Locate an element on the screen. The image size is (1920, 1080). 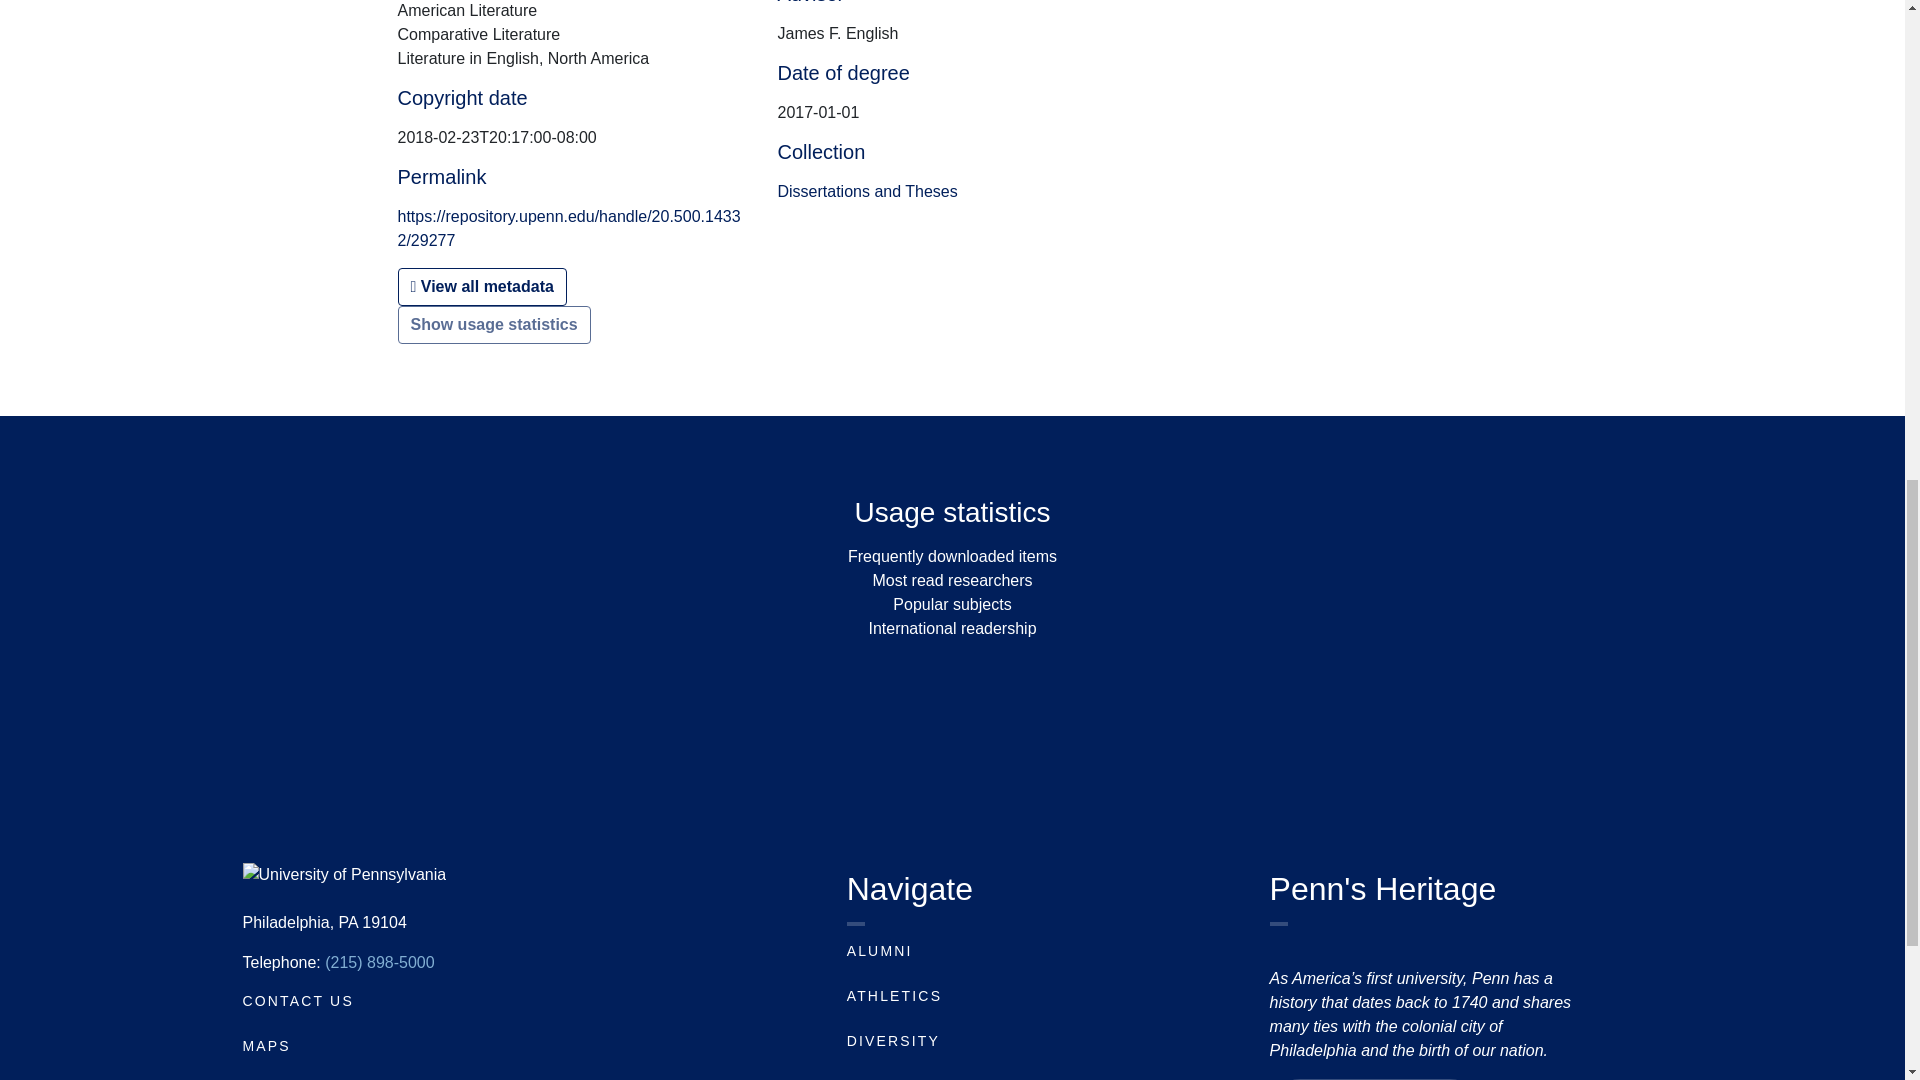
DIVERSITY is located at coordinates (893, 1040).